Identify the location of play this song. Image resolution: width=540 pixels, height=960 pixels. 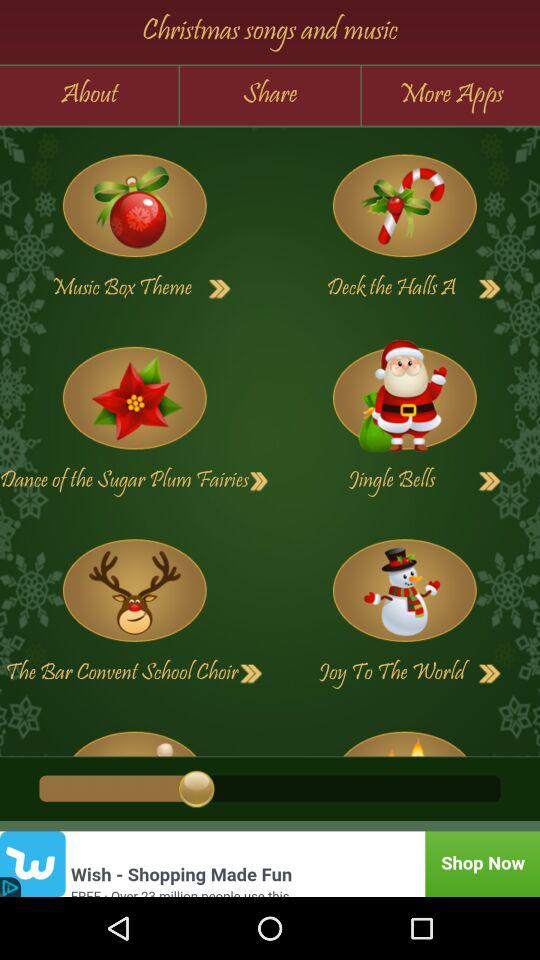
(134, 736).